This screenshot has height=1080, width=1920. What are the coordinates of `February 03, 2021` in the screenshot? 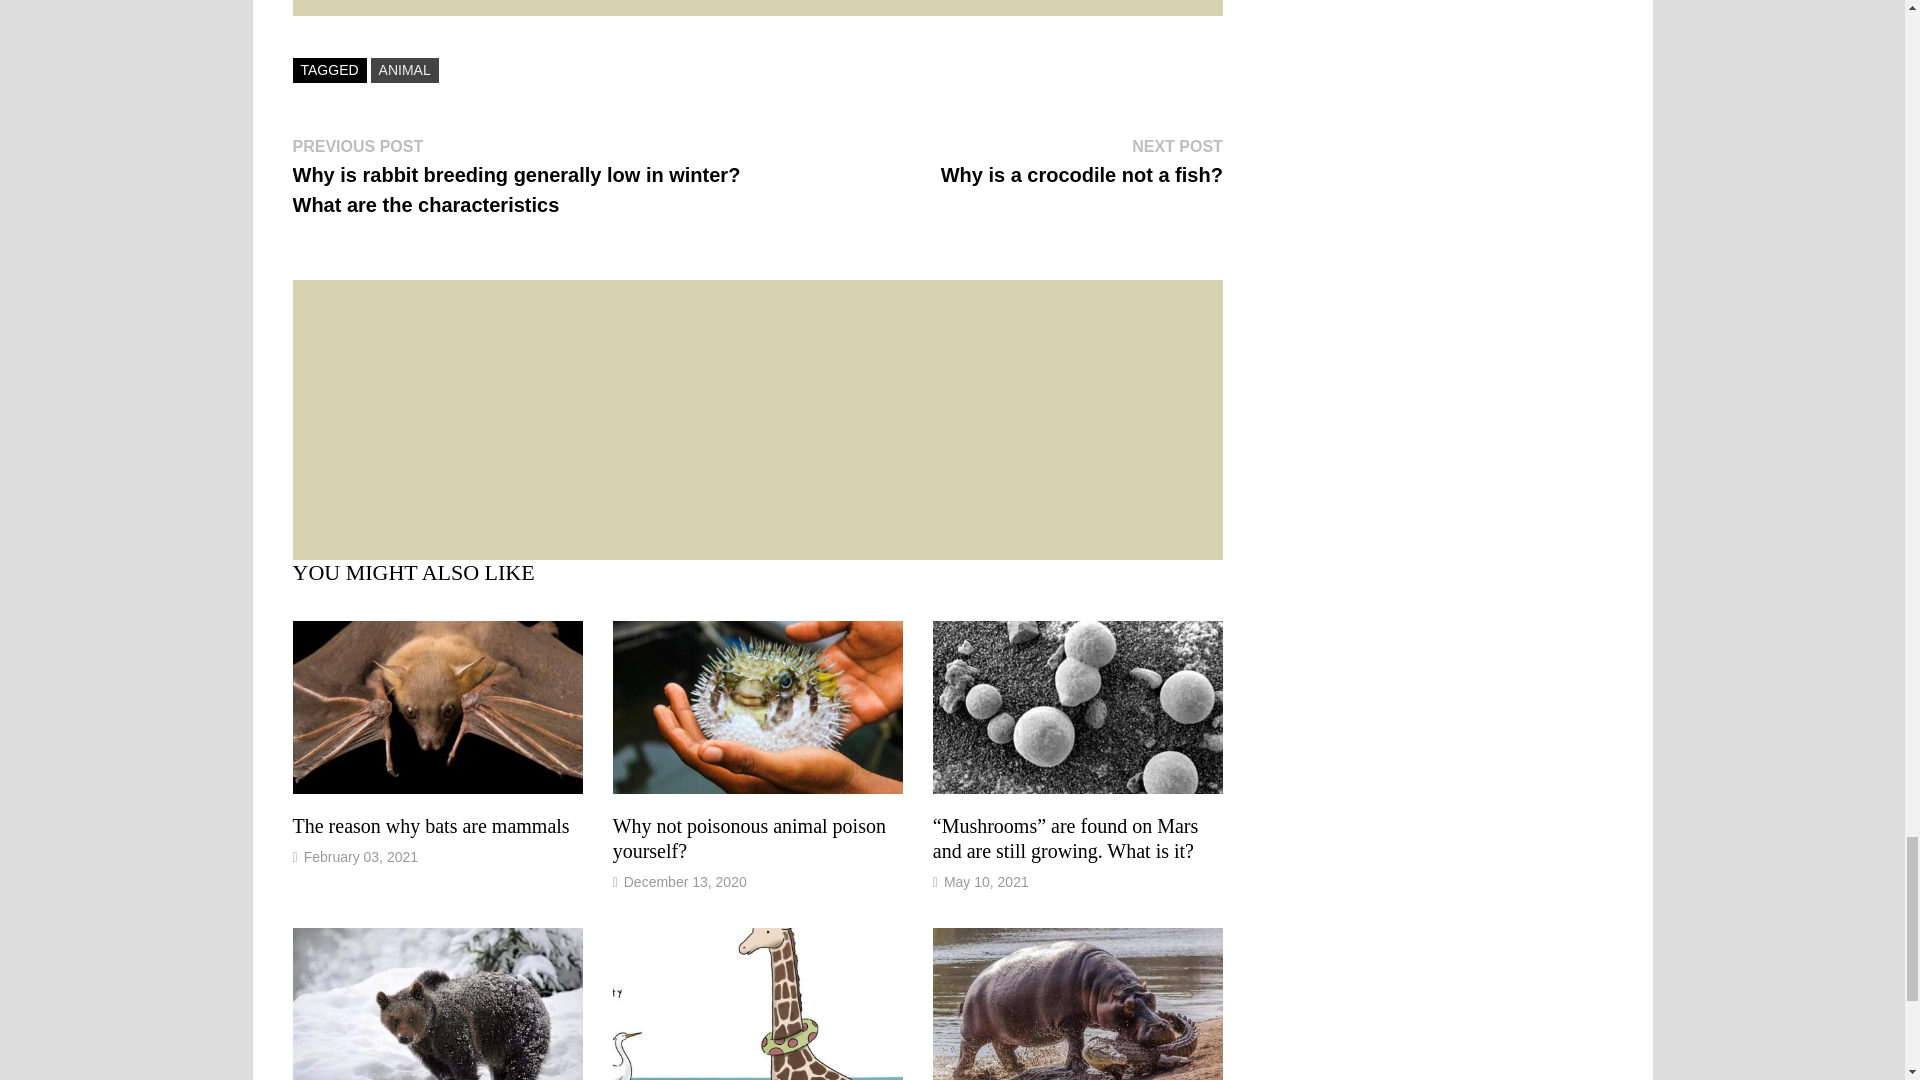 It's located at (1082, 160).